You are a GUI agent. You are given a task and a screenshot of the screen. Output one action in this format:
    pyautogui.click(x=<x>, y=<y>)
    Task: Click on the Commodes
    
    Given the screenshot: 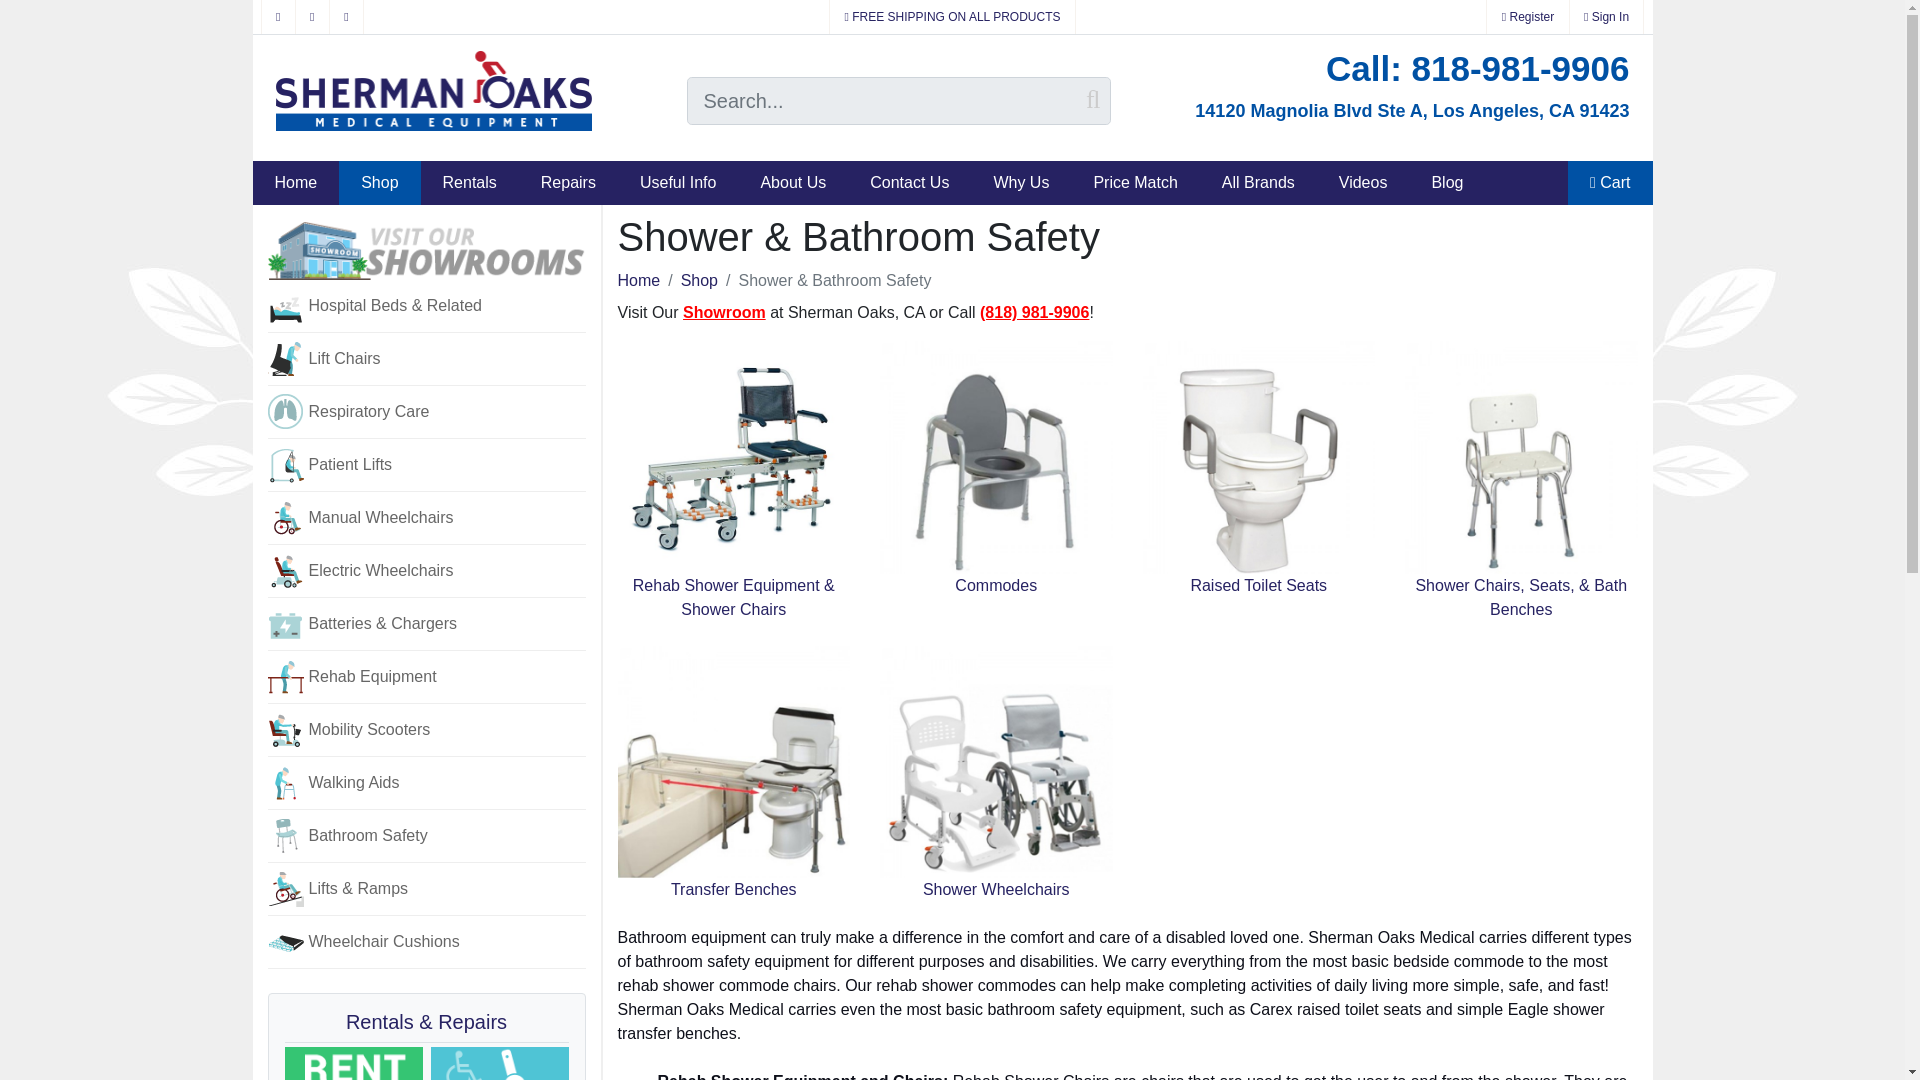 What is the action you would take?
    pyautogui.click(x=996, y=522)
    